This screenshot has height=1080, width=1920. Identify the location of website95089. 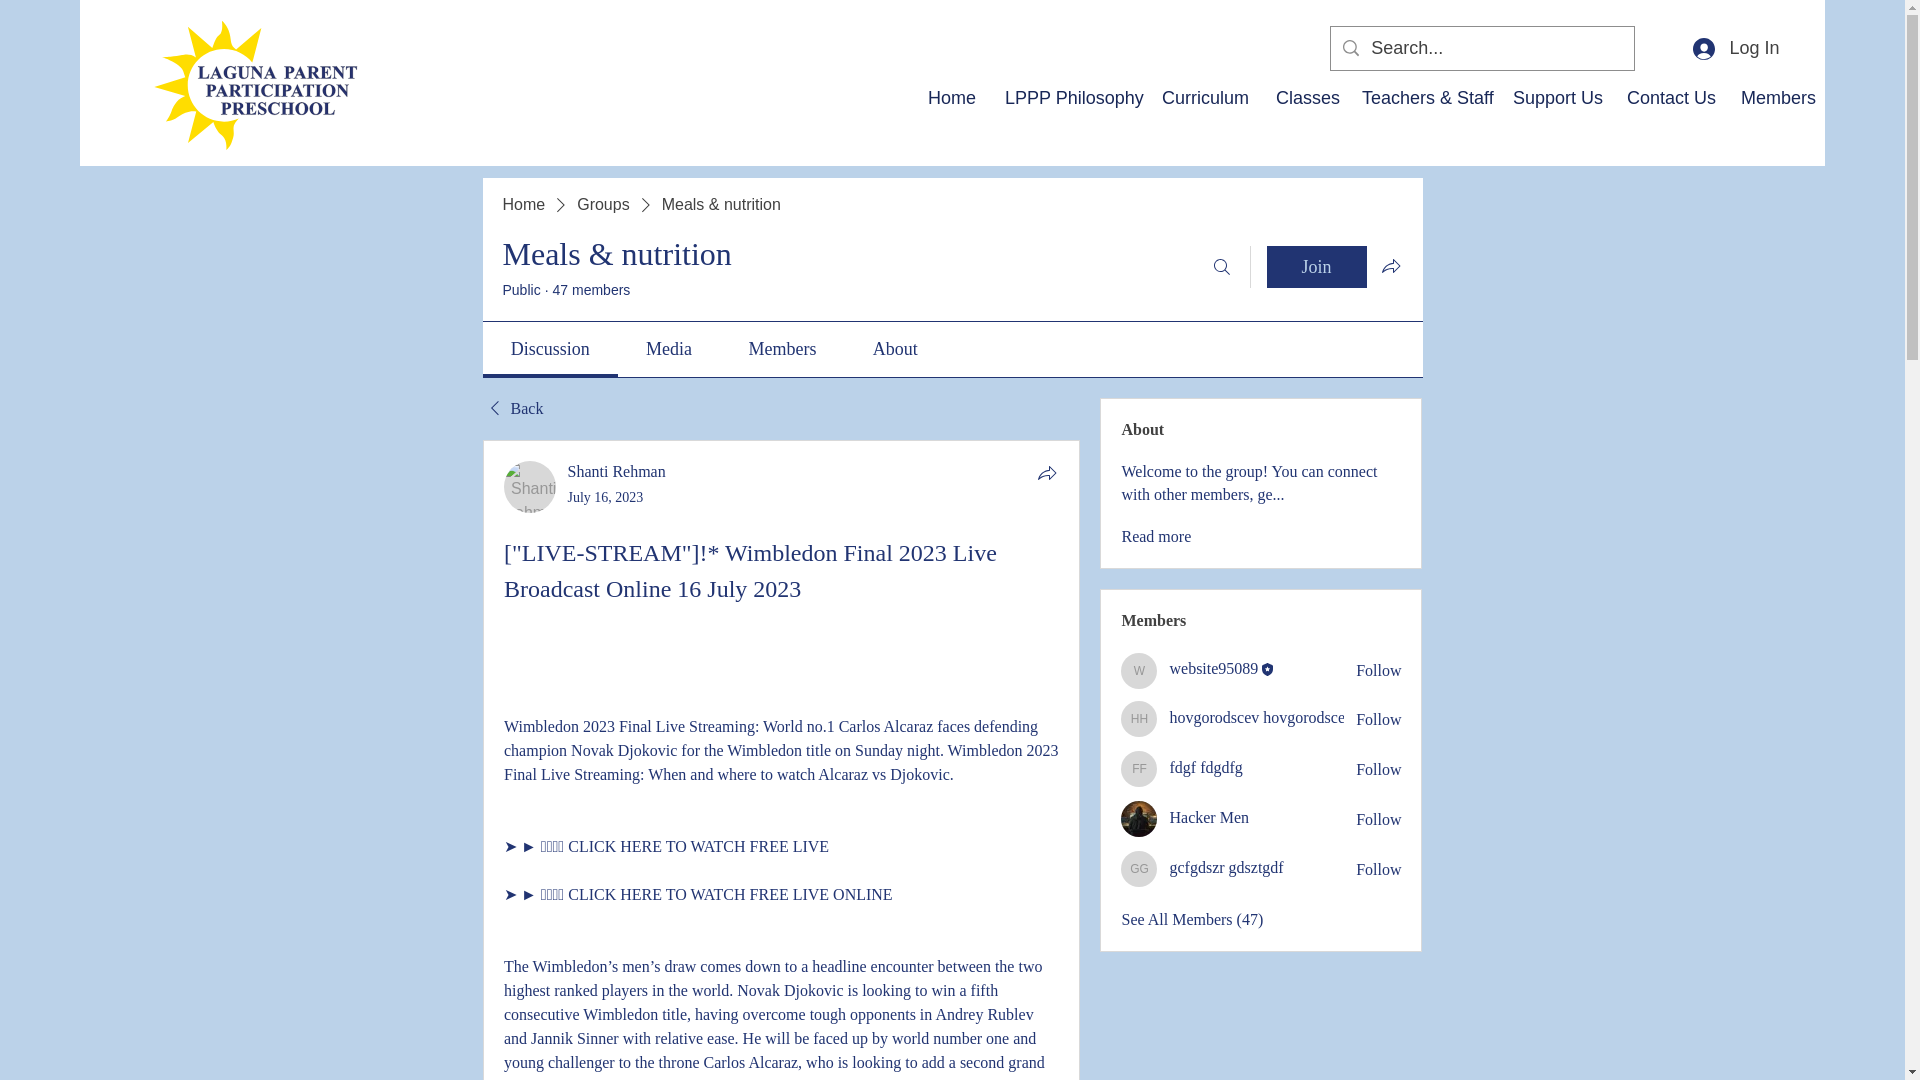
(1139, 671).